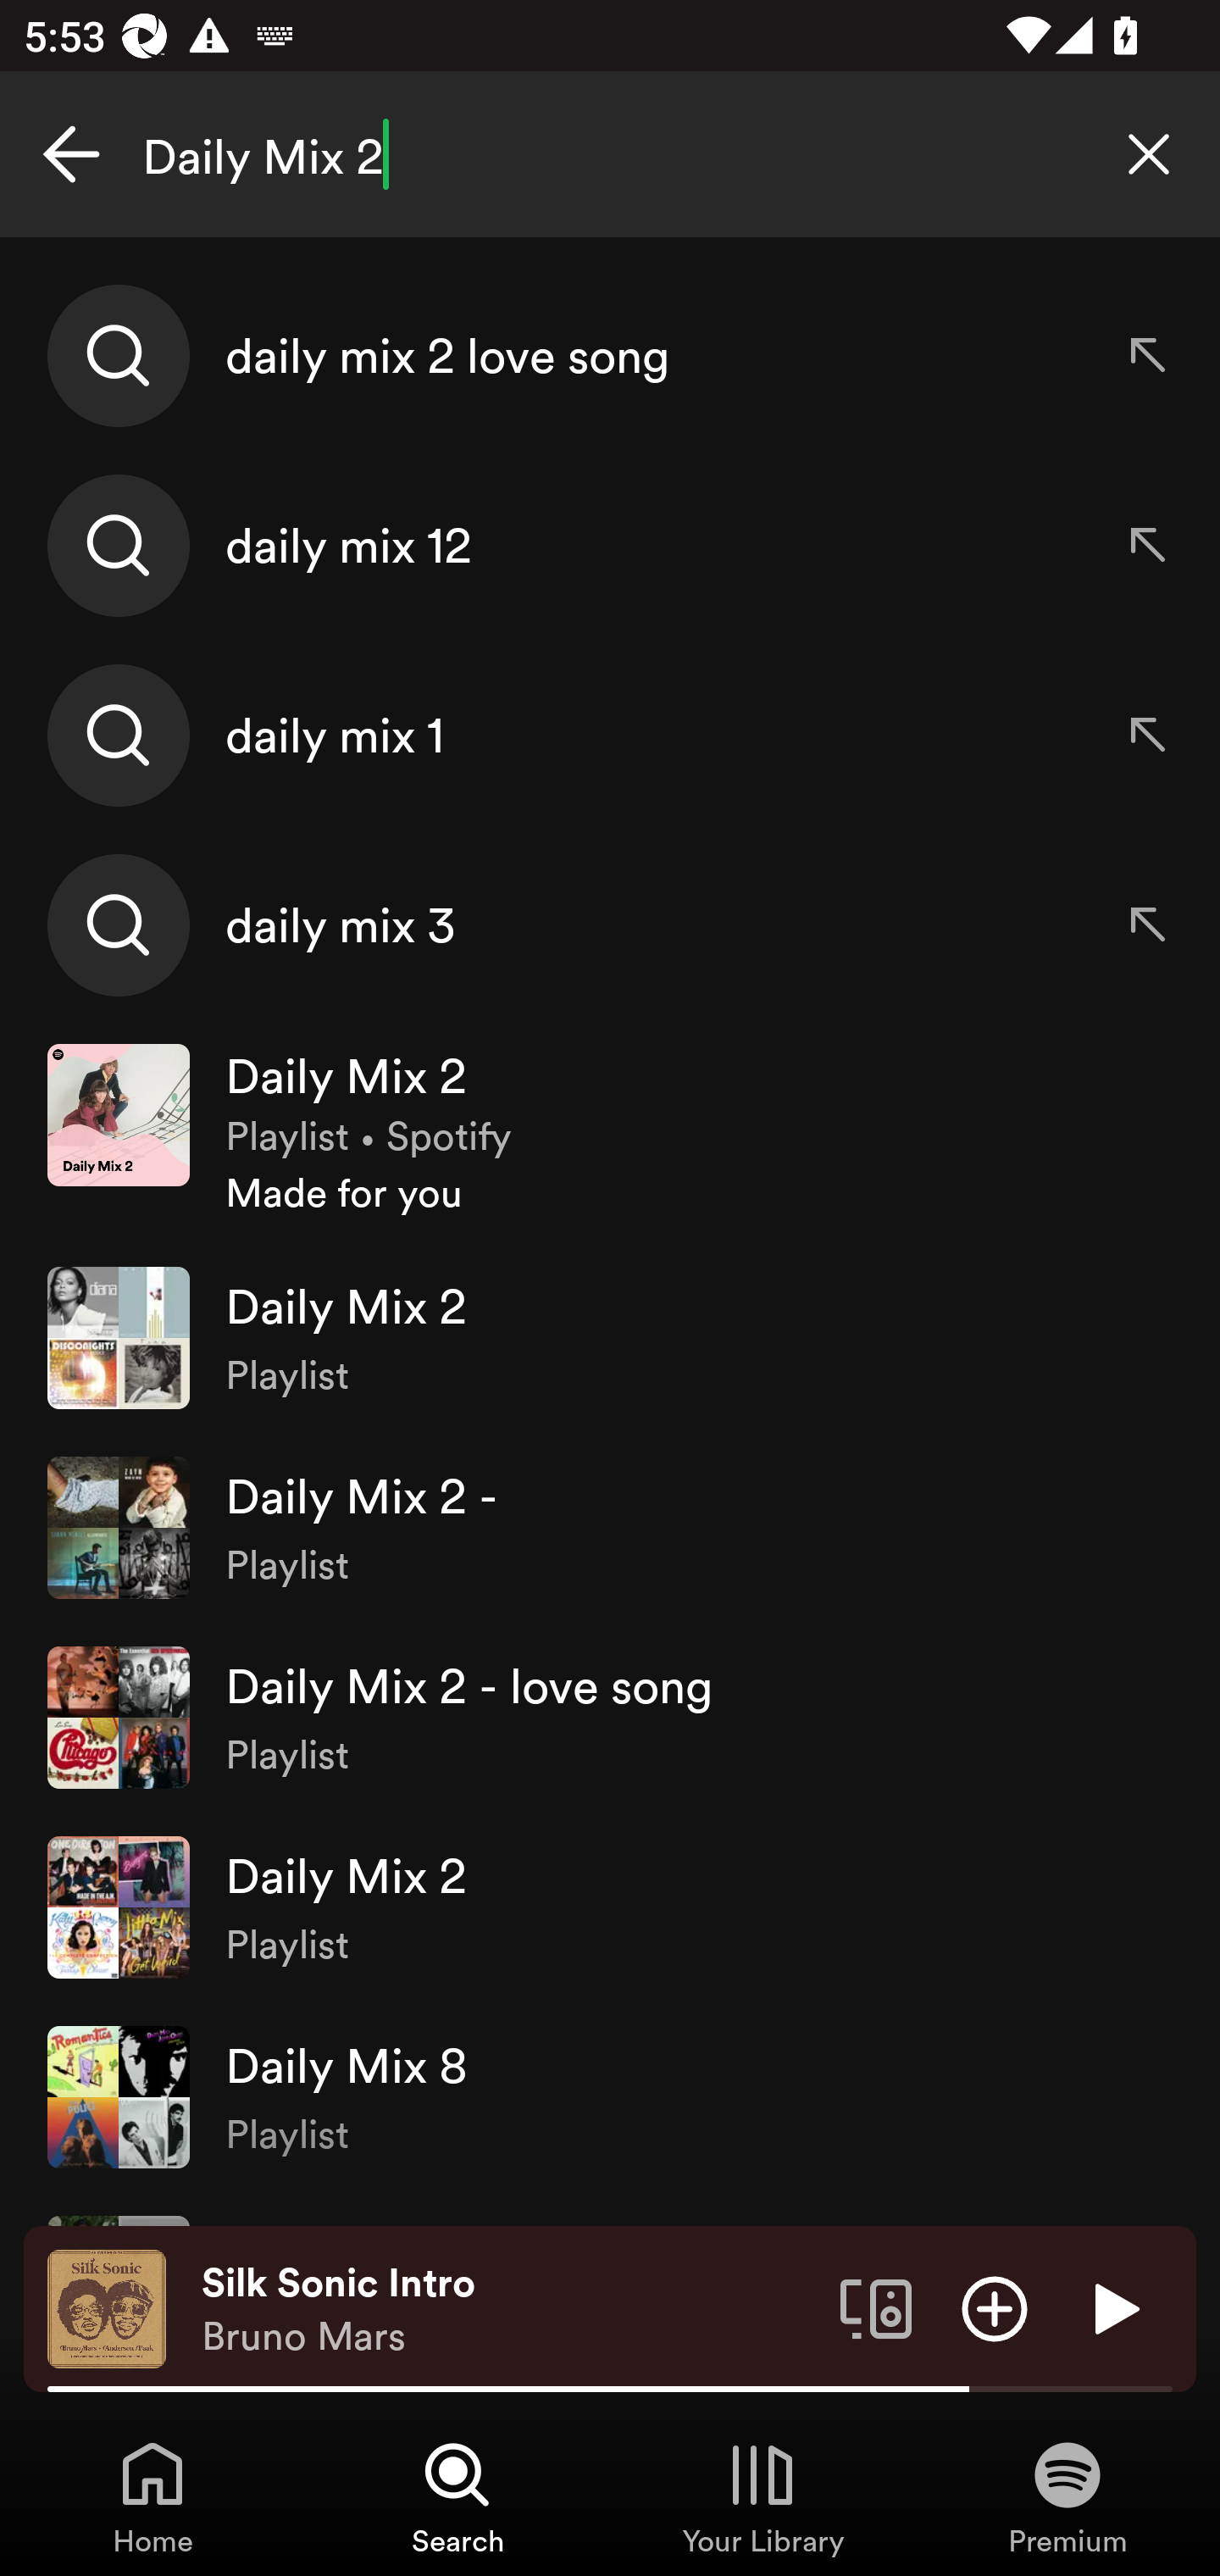  What do you see at coordinates (610, 1132) in the screenshot?
I see `Daily Mix 2 Playlist • Spotify Made for you` at bounding box center [610, 1132].